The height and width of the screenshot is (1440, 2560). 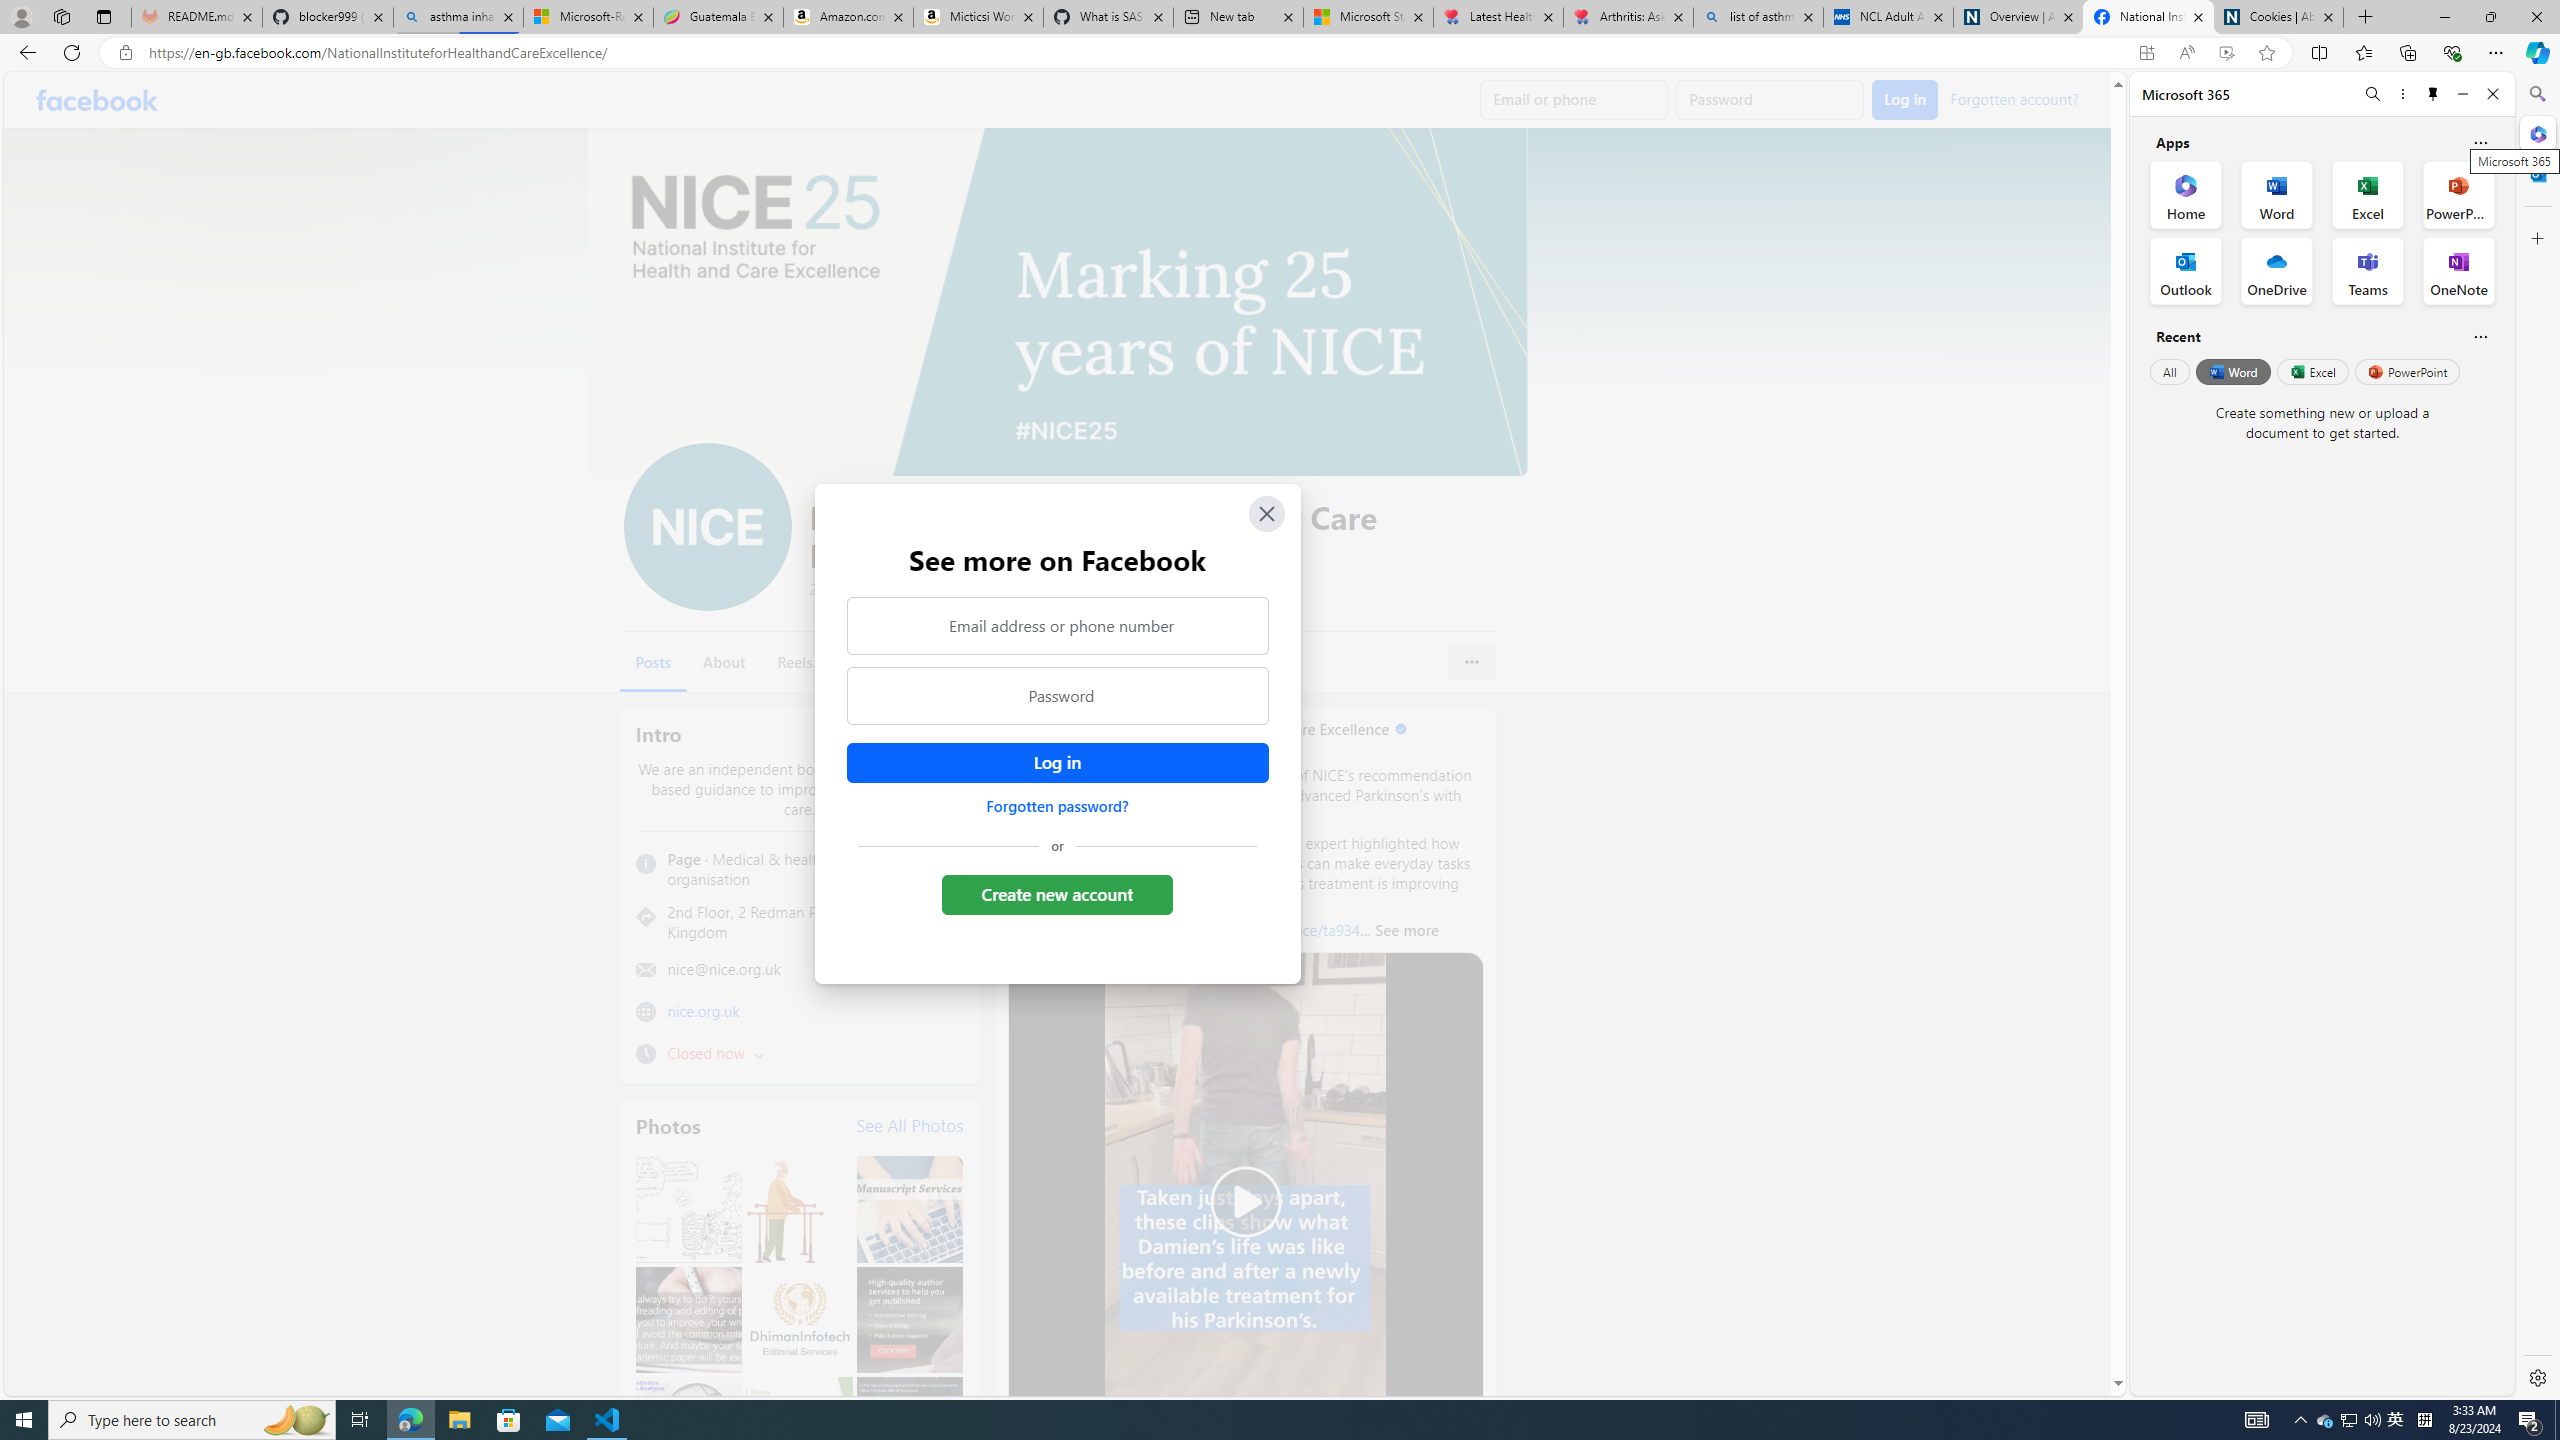 I want to click on Accessible login button, so click(x=1056, y=763).